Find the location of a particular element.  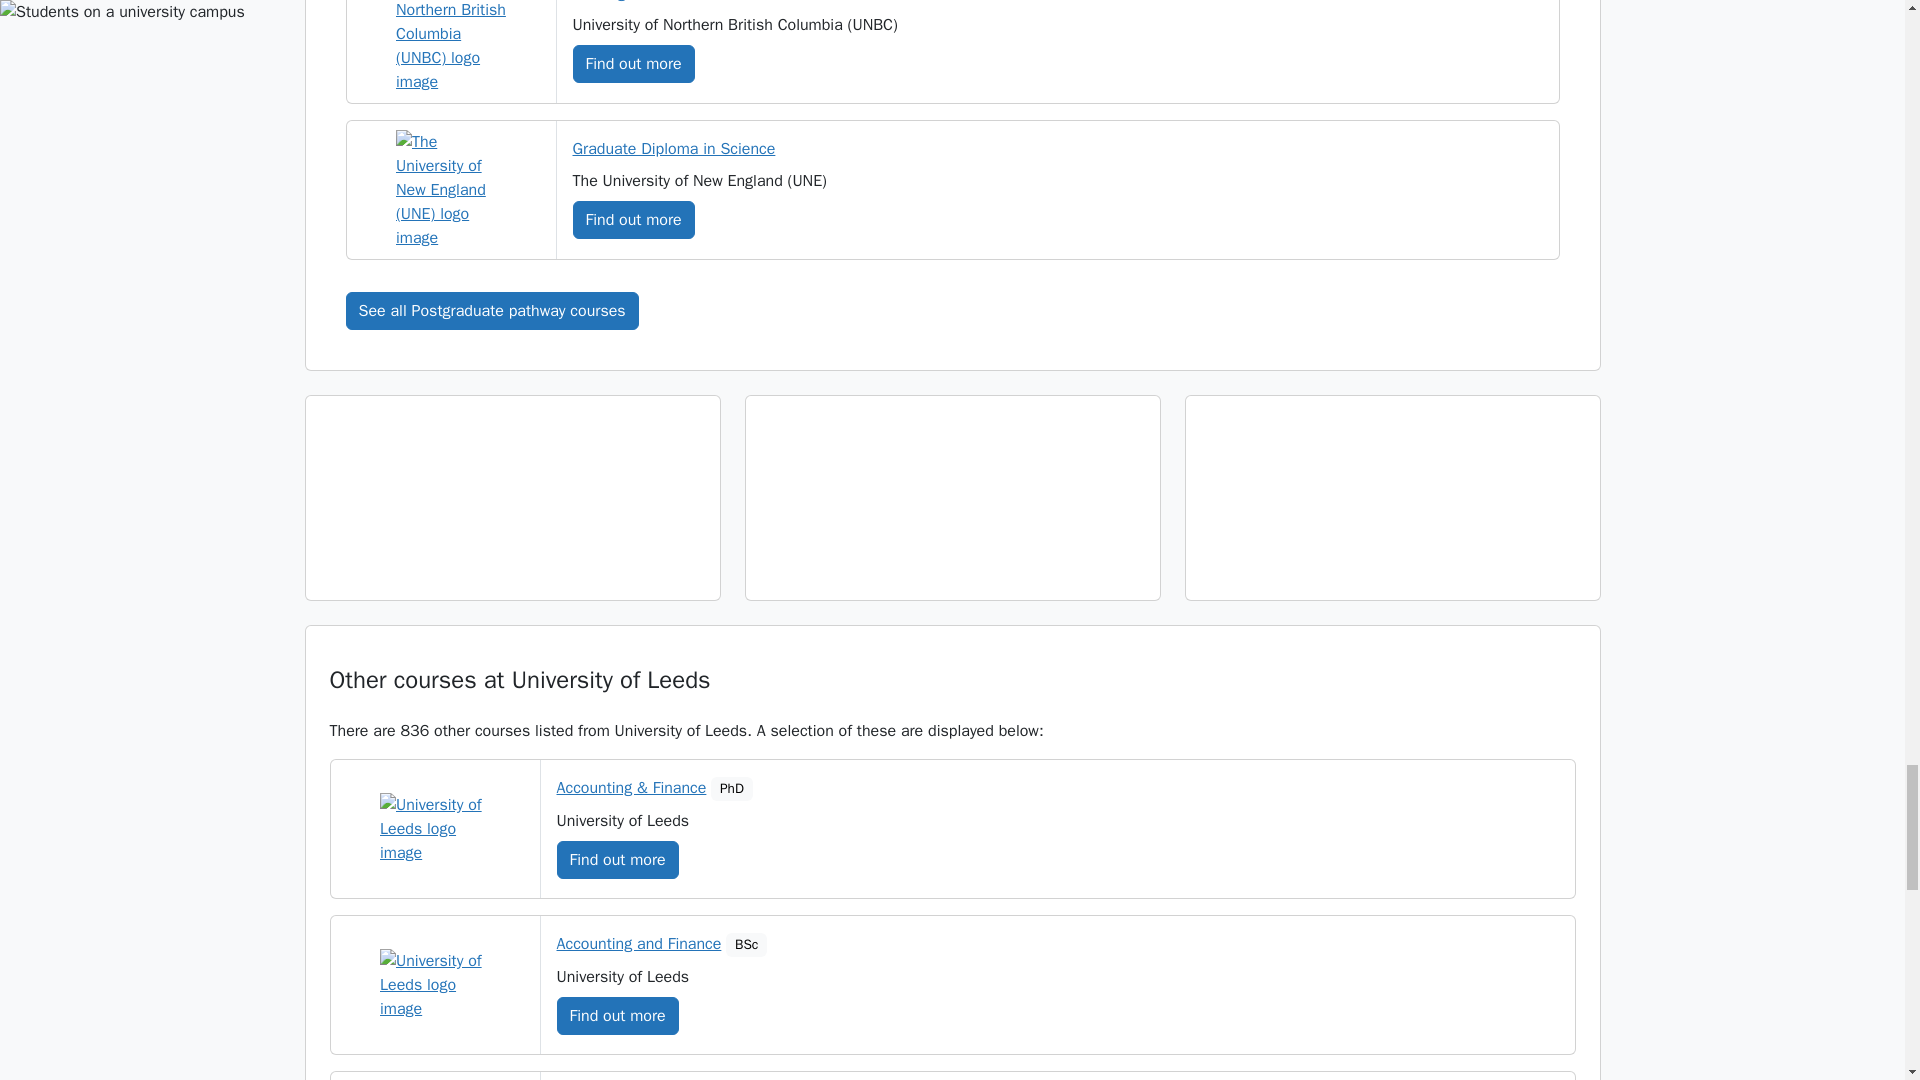

University of Leeds is located at coordinates (434, 828).